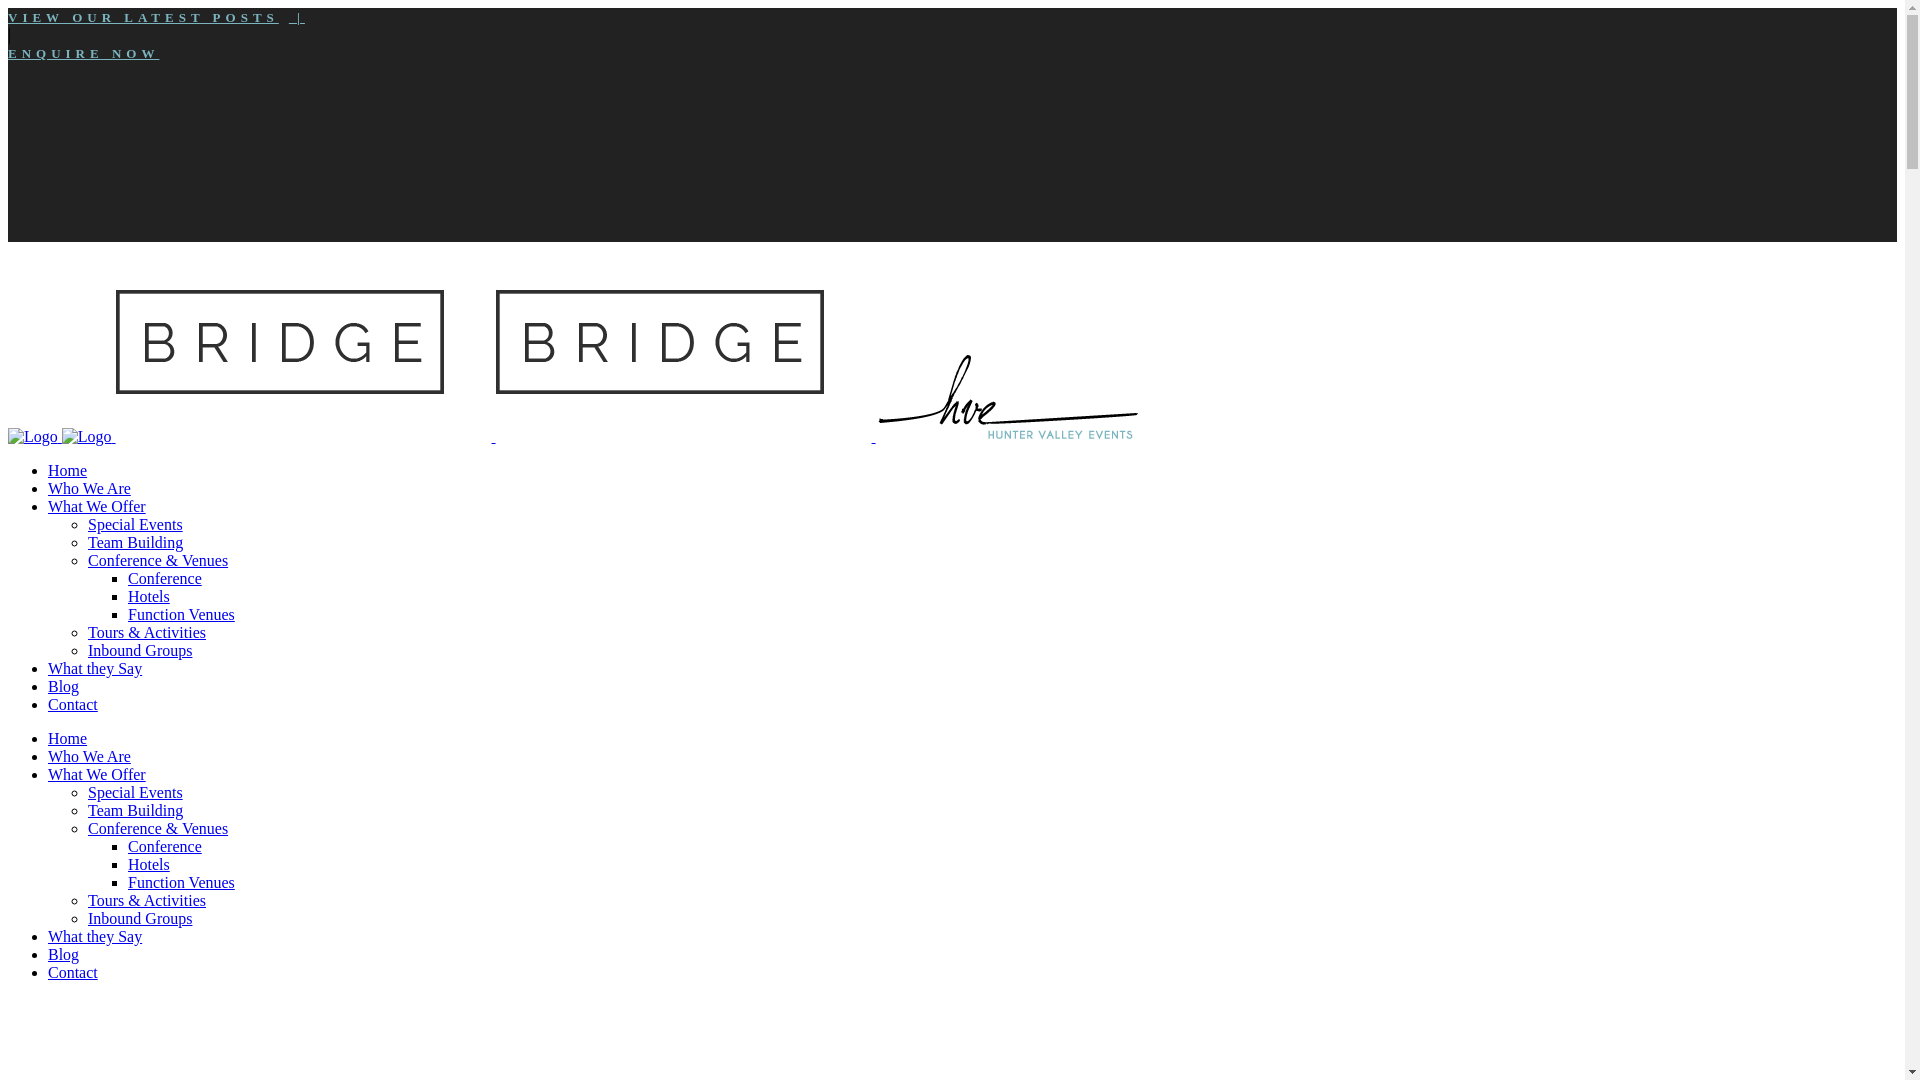 This screenshot has width=1920, height=1080. Describe the element at coordinates (84, 54) in the screenshot. I see `ENQUIRE NOW` at that location.